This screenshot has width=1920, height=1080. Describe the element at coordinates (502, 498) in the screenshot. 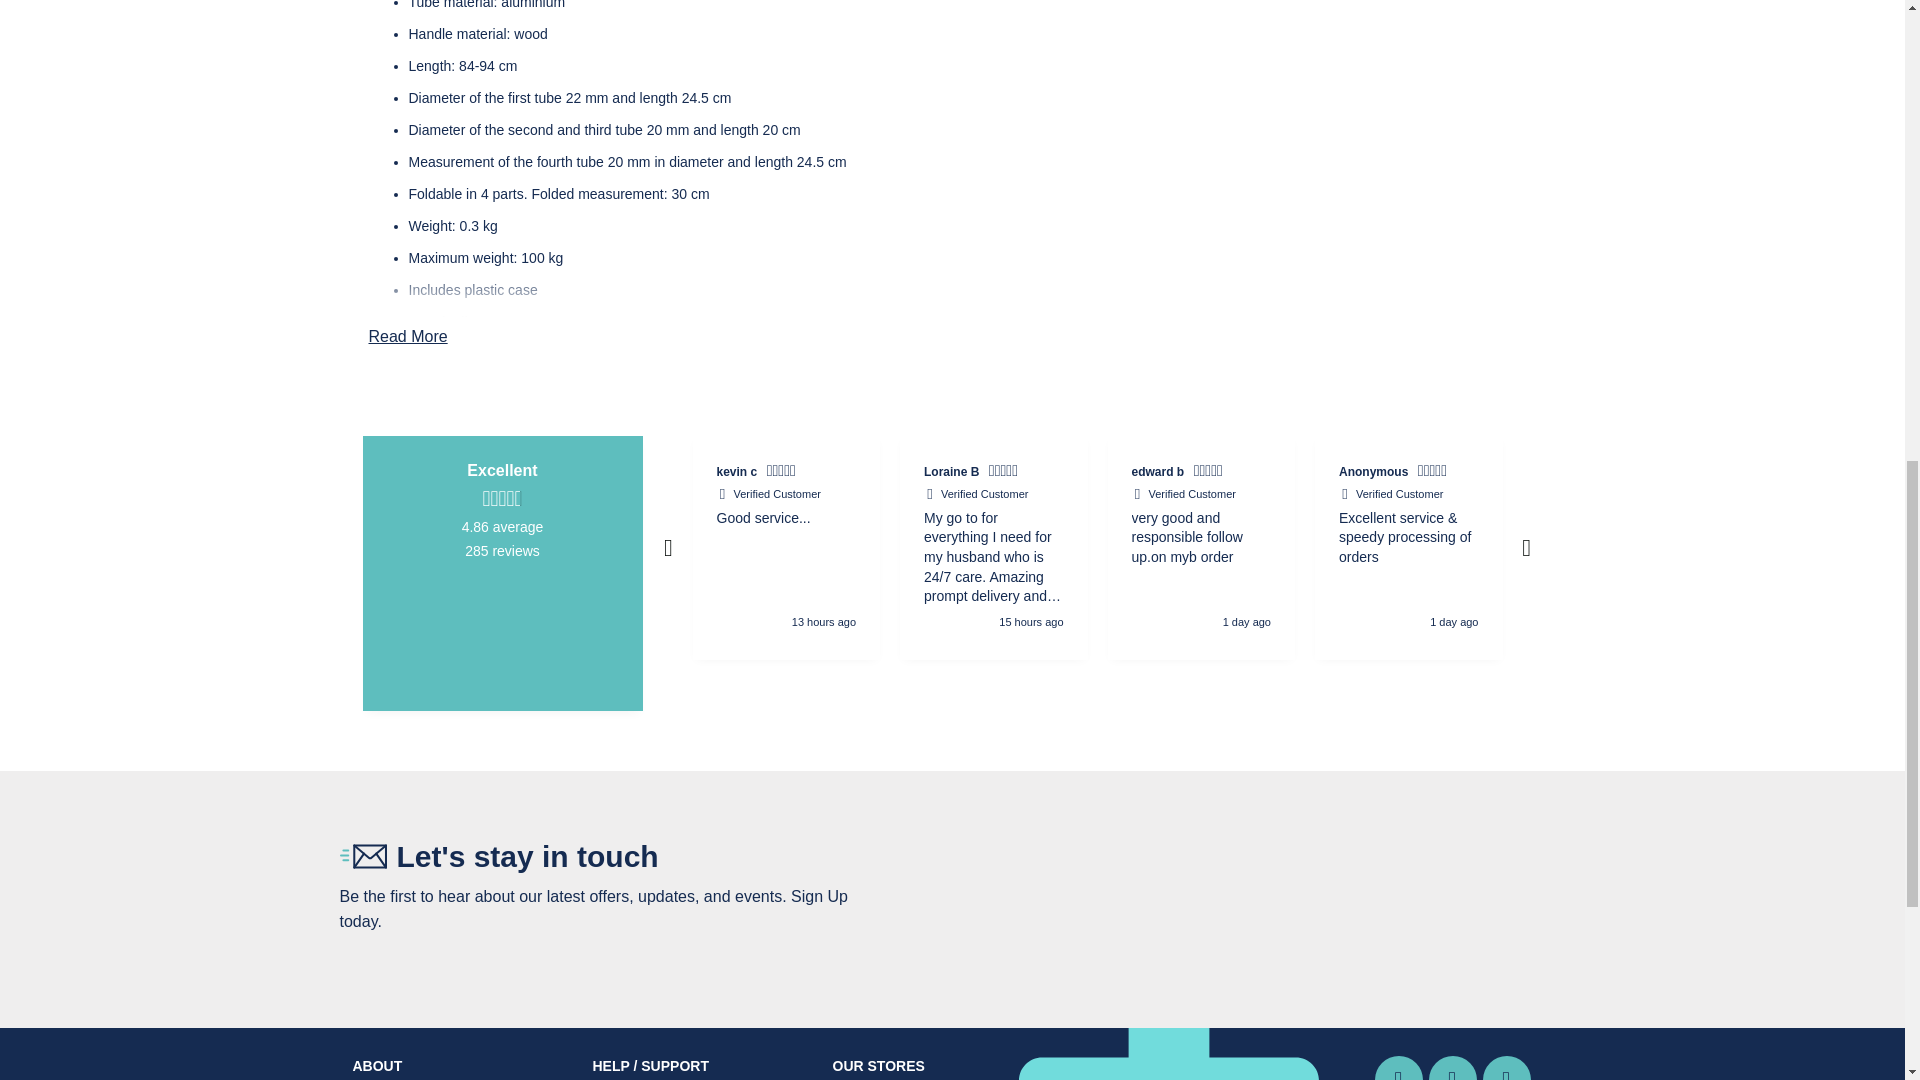

I see `4.86 Stars` at that location.